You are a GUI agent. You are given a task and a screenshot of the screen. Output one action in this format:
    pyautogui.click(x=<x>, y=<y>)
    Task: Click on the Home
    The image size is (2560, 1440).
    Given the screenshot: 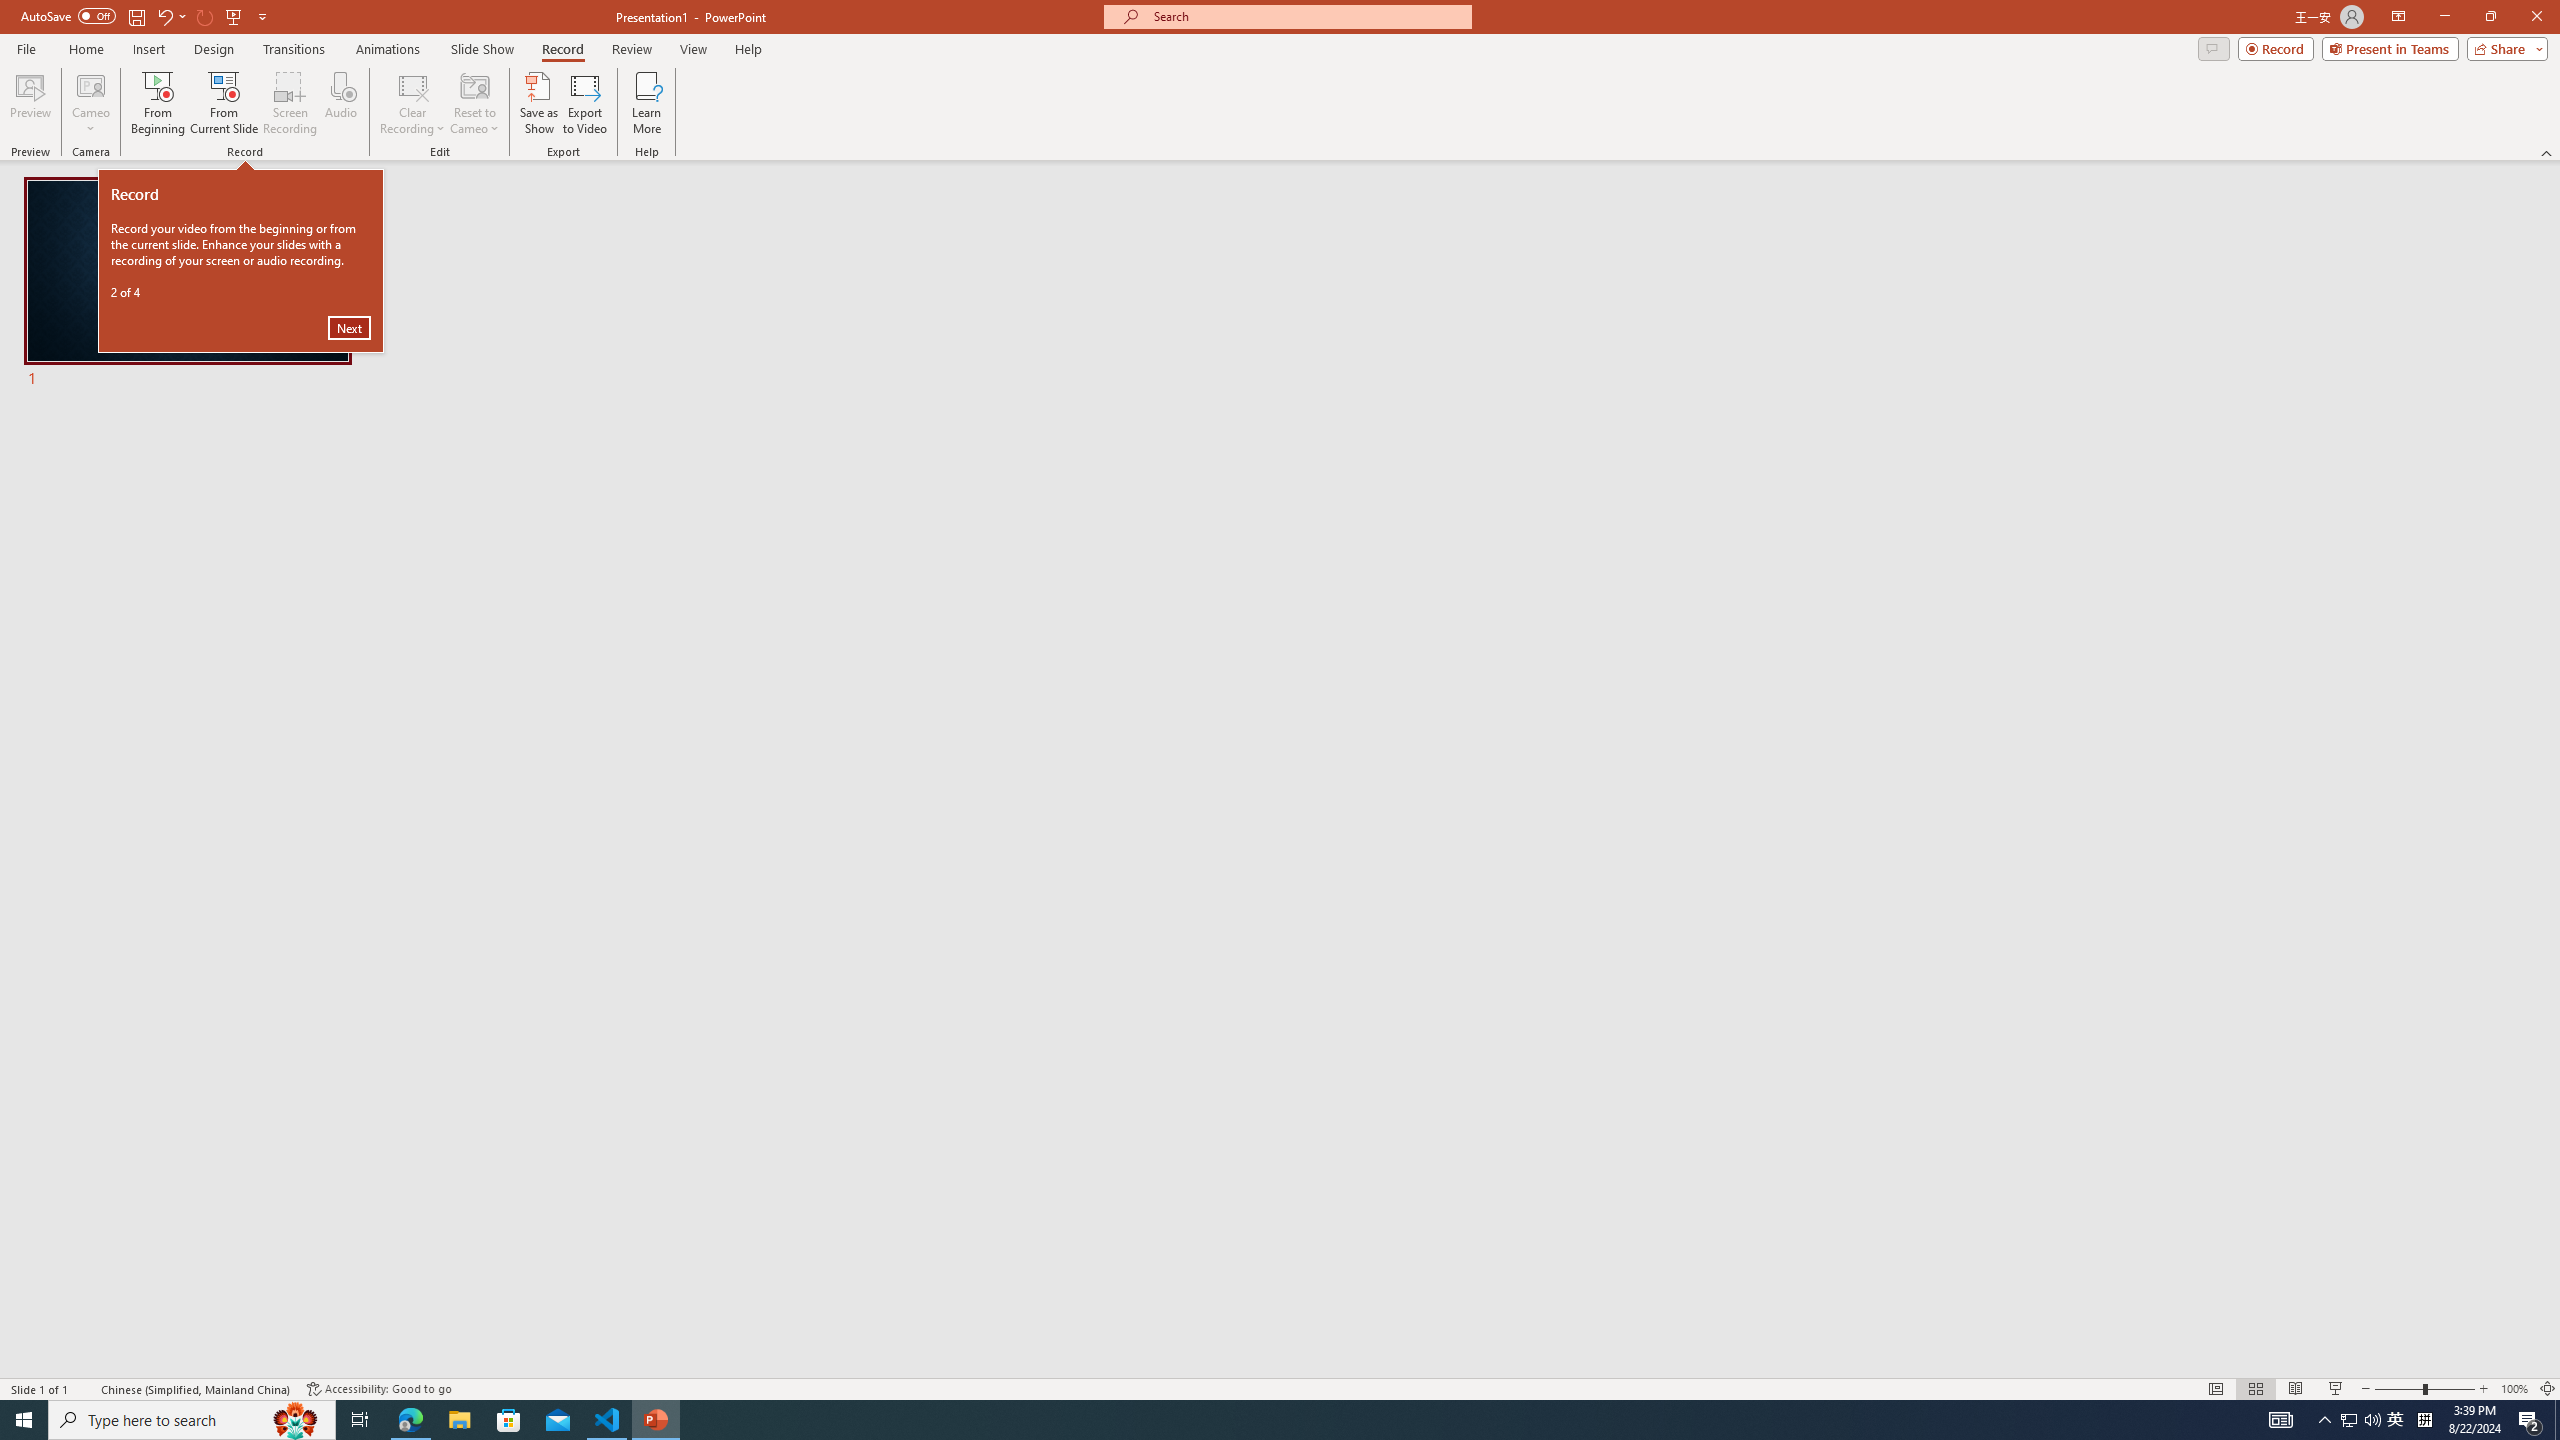 What is the action you would take?
    pyautogui.click(x=85, y=49)
    